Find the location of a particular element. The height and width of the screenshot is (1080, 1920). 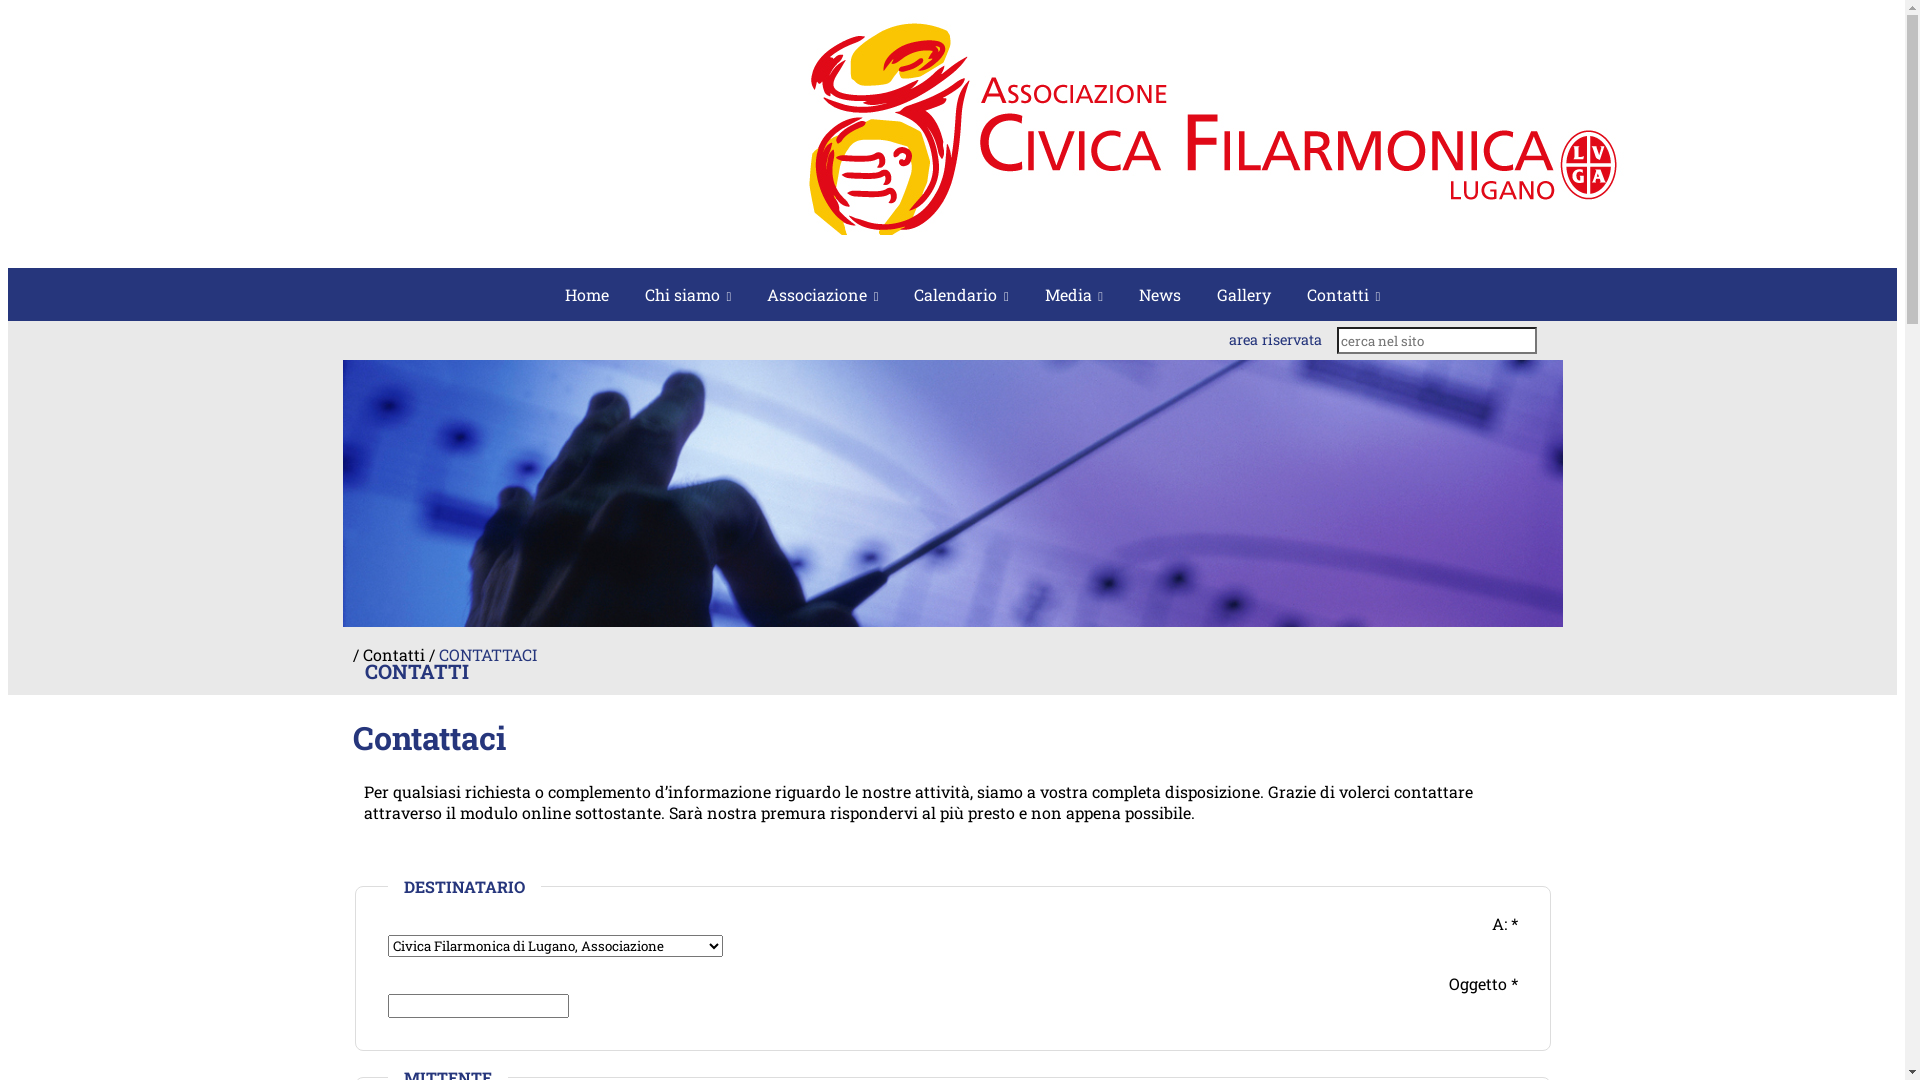

area riservata is located at coordinates (1276, 340).